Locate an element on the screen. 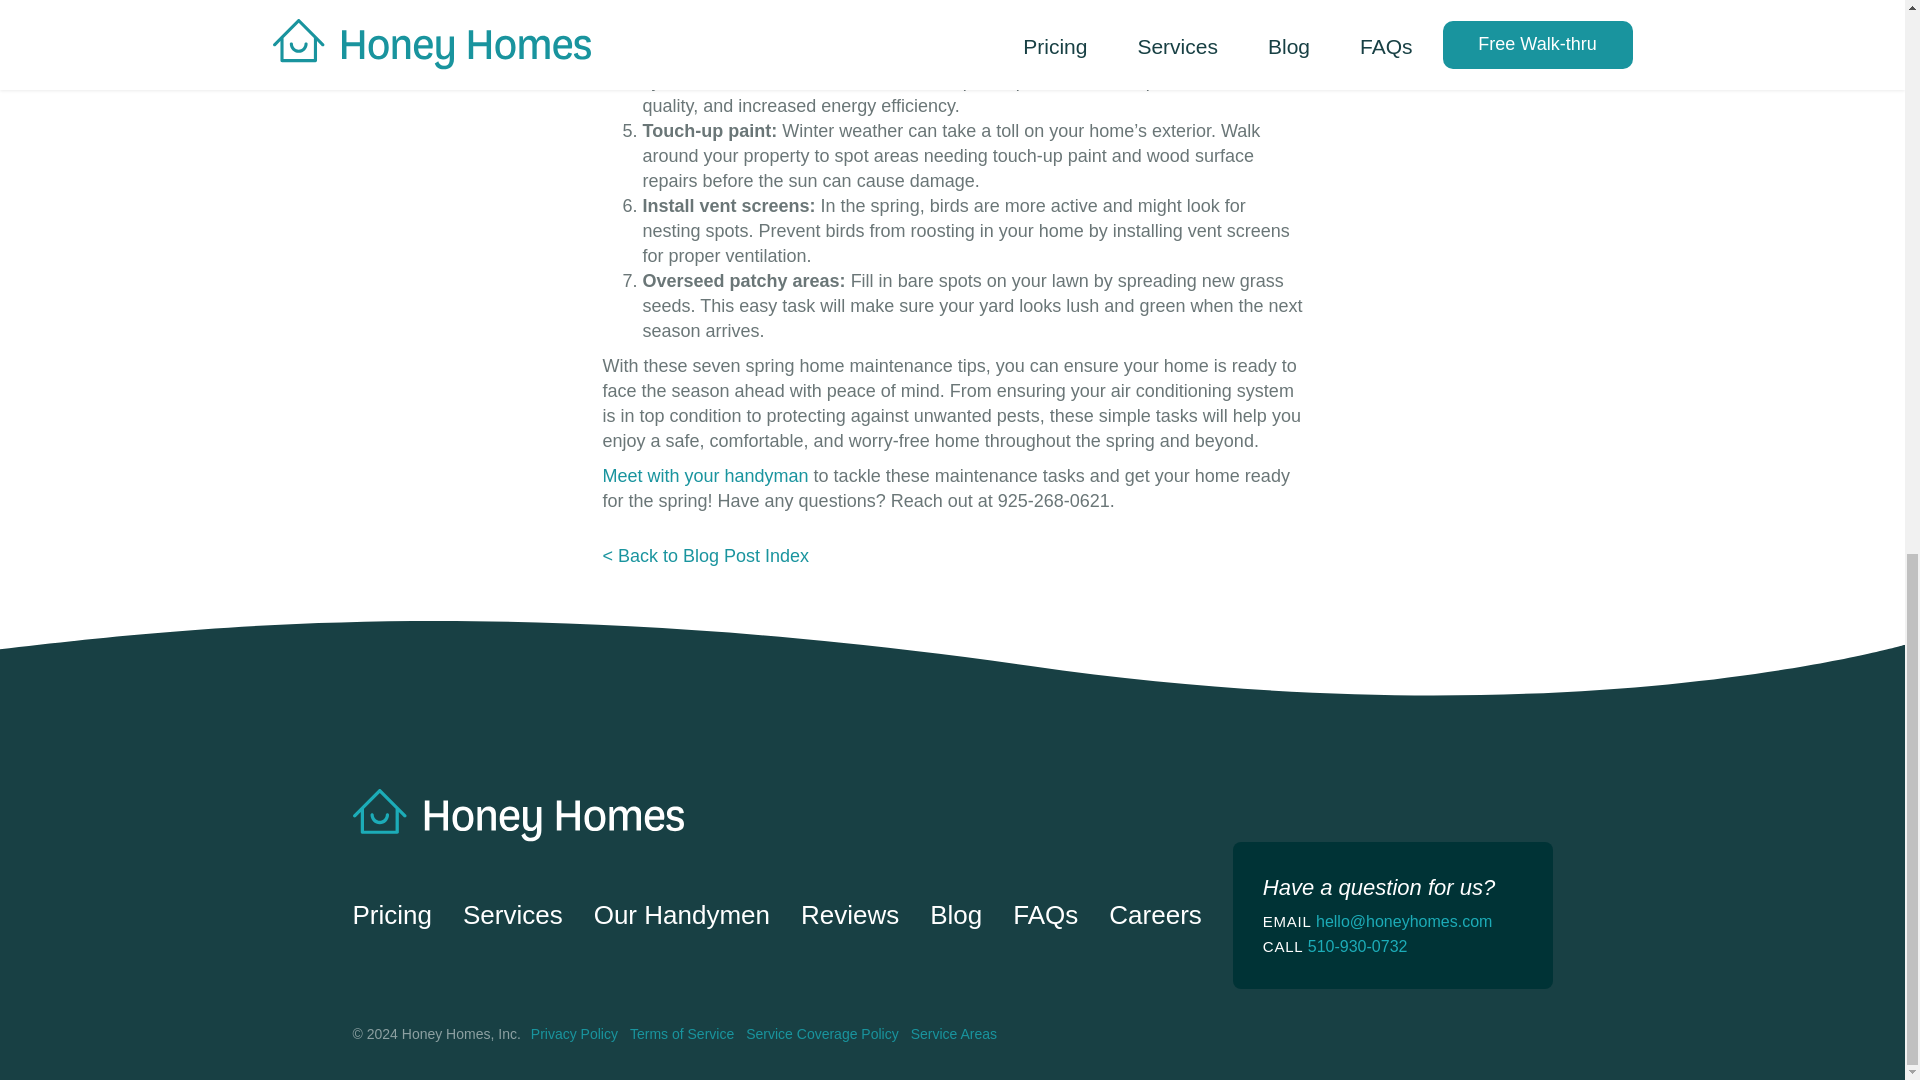  Pricing is located at coordinates (390, 914).